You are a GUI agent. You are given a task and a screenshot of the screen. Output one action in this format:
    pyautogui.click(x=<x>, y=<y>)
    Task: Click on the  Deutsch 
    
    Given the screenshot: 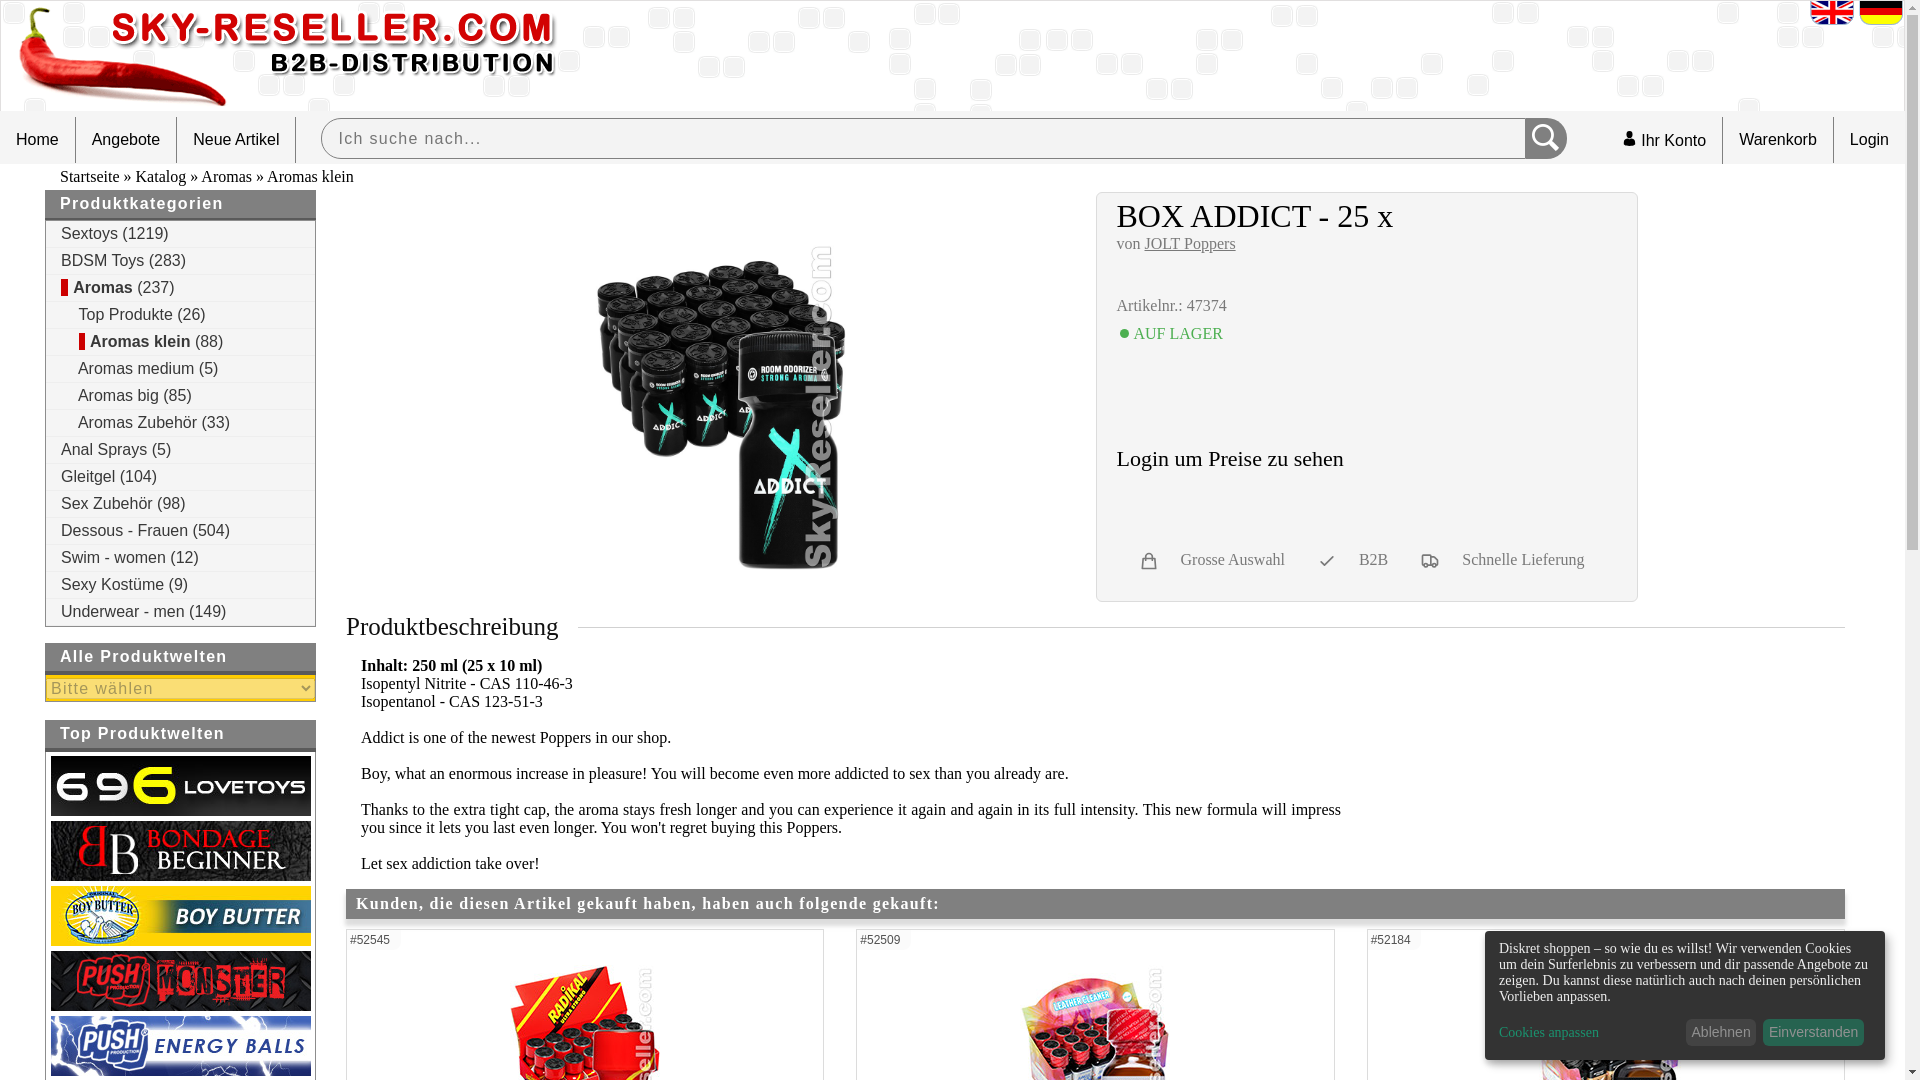 What is the action you would take?
    pyautogui.click(x=1881, y=13)
    